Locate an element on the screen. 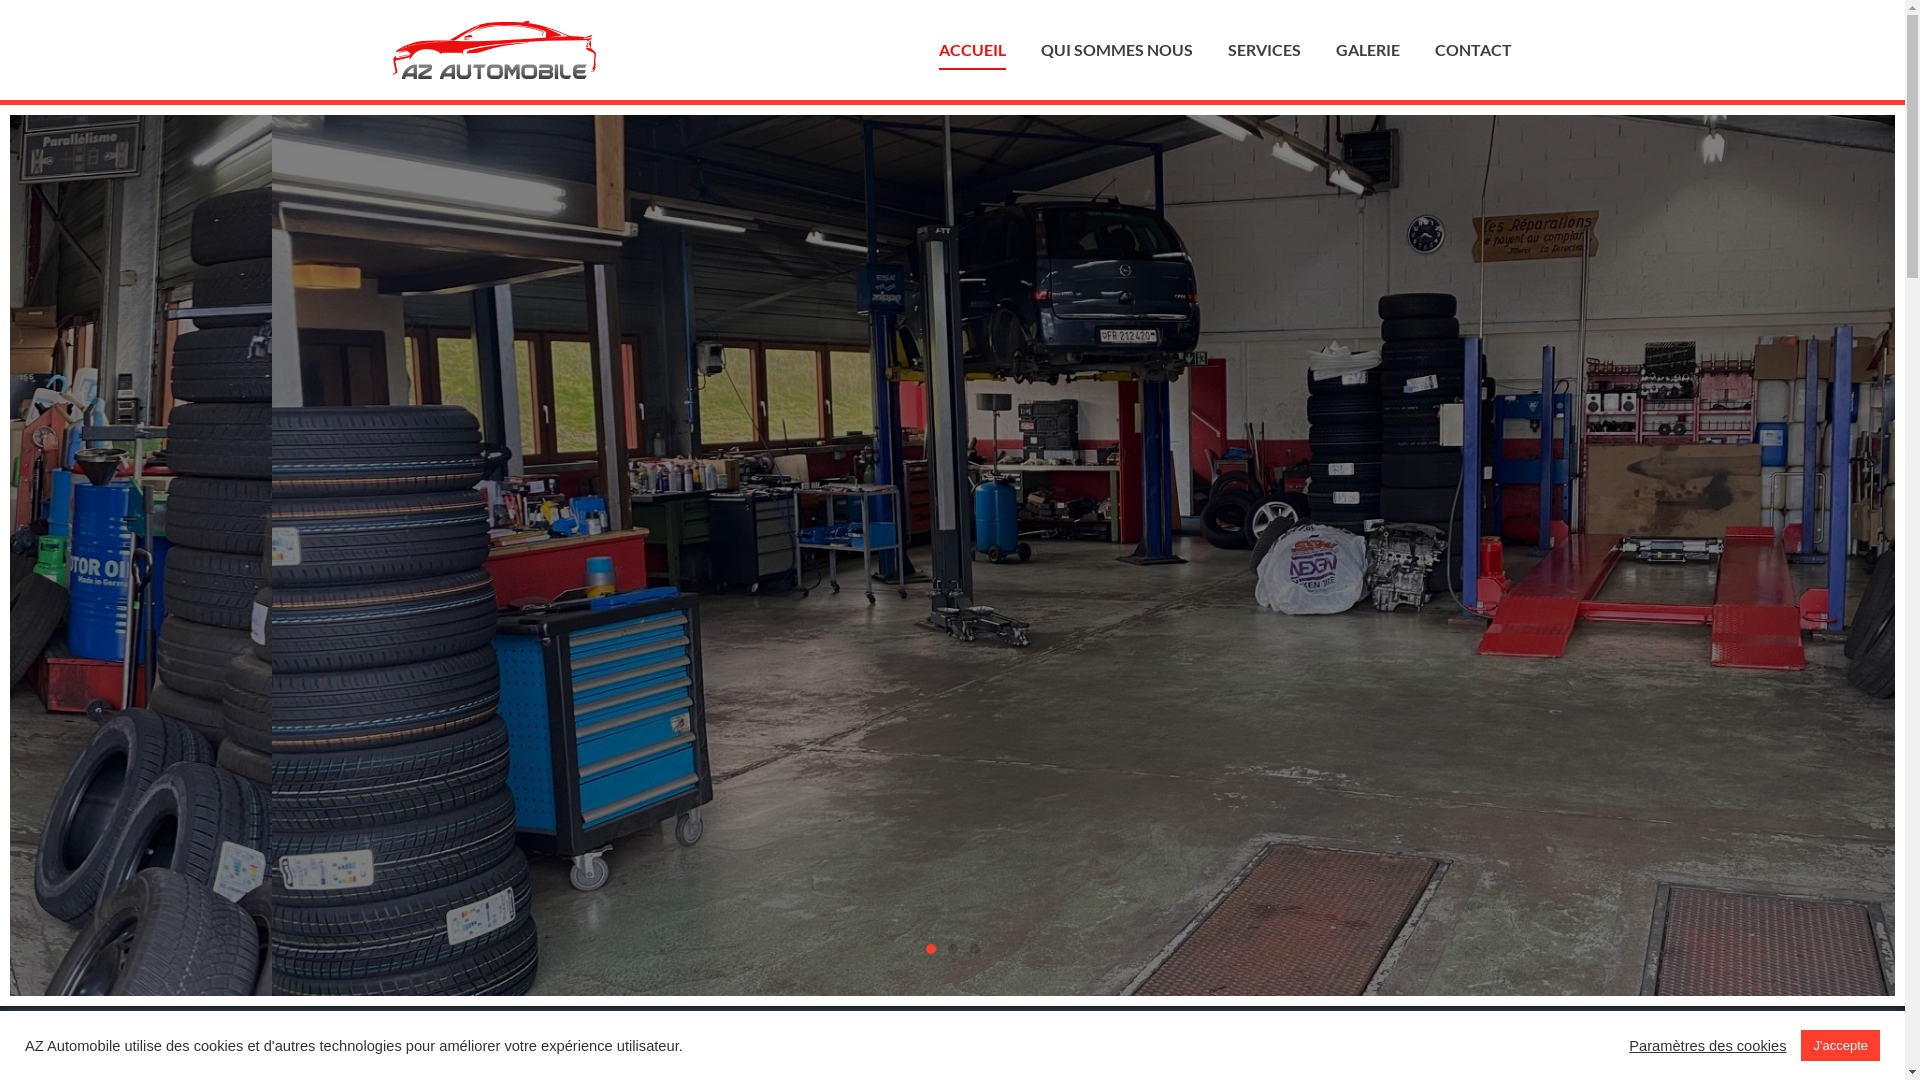 This screenshot has height=1080, width=1920. GALERIE is located at coordinates (1368, 50).